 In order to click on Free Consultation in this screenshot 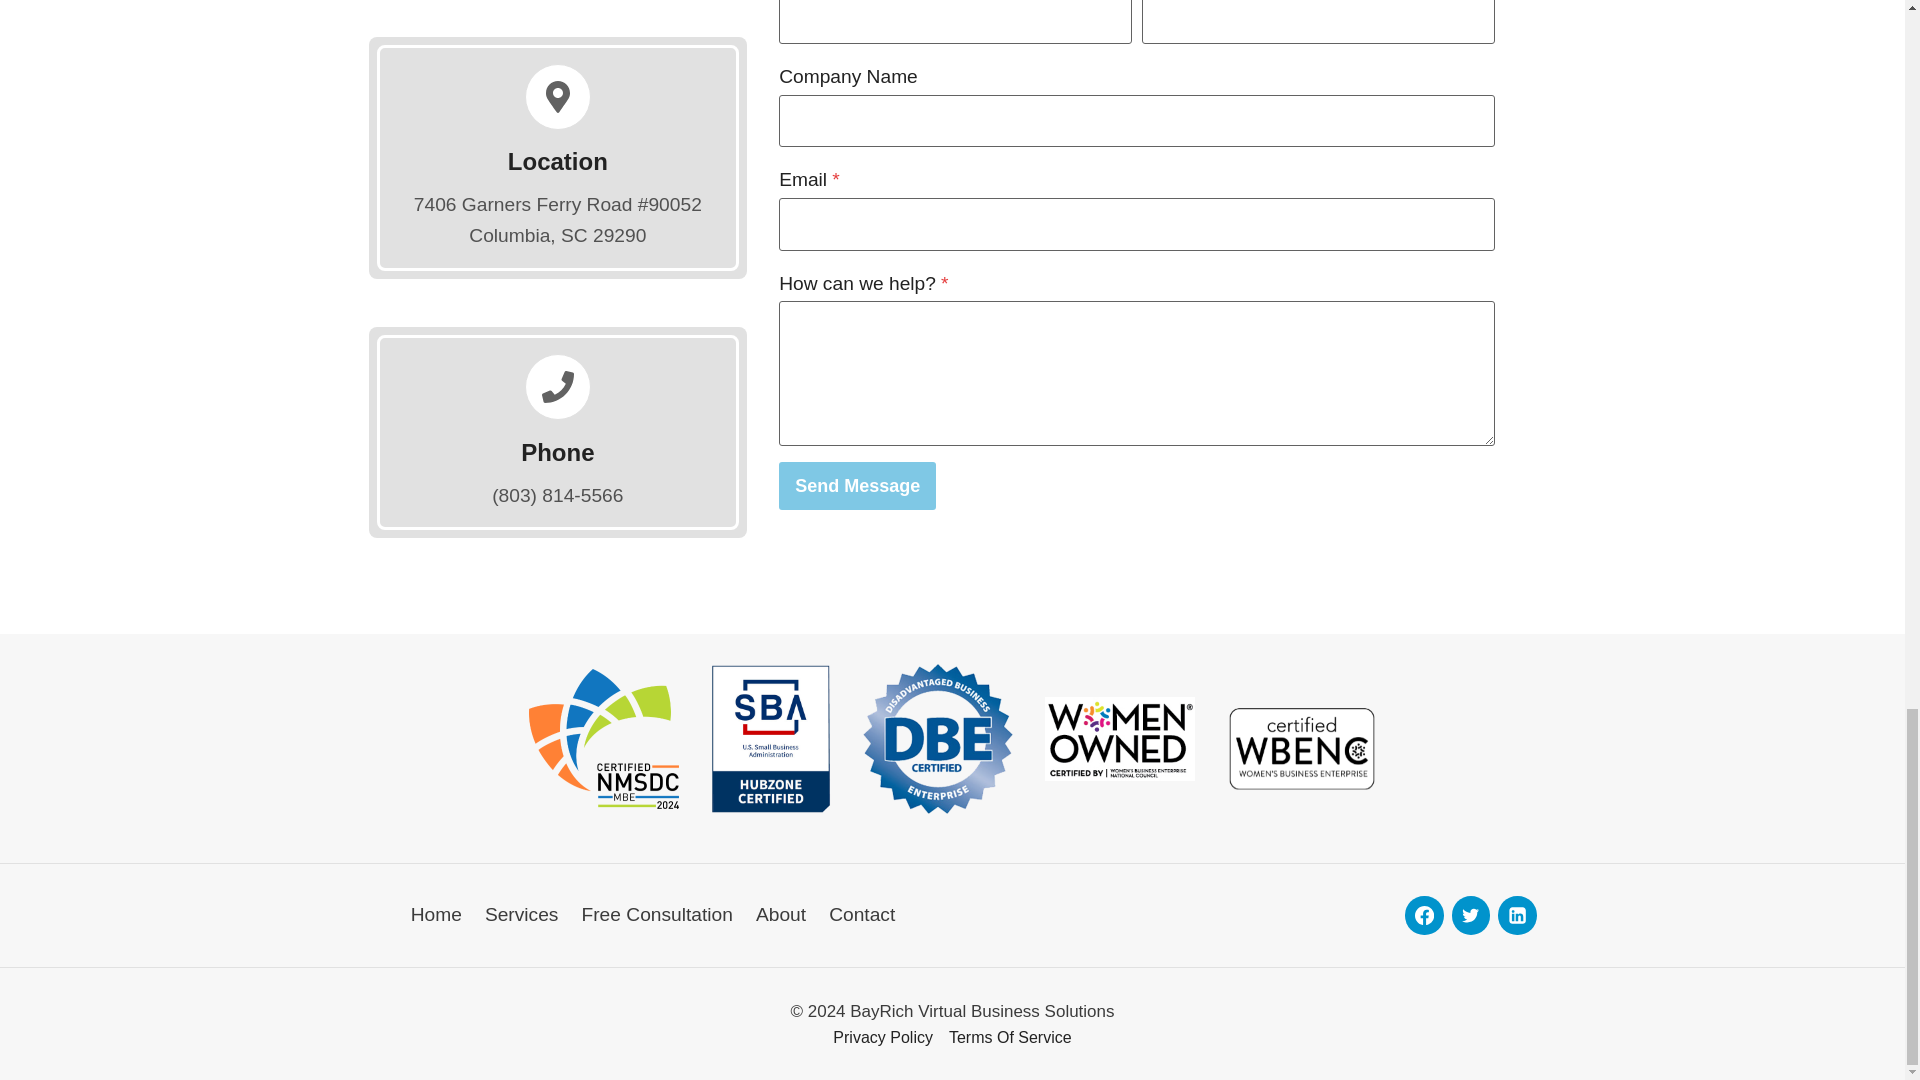, I will do `click(657, 915)`.